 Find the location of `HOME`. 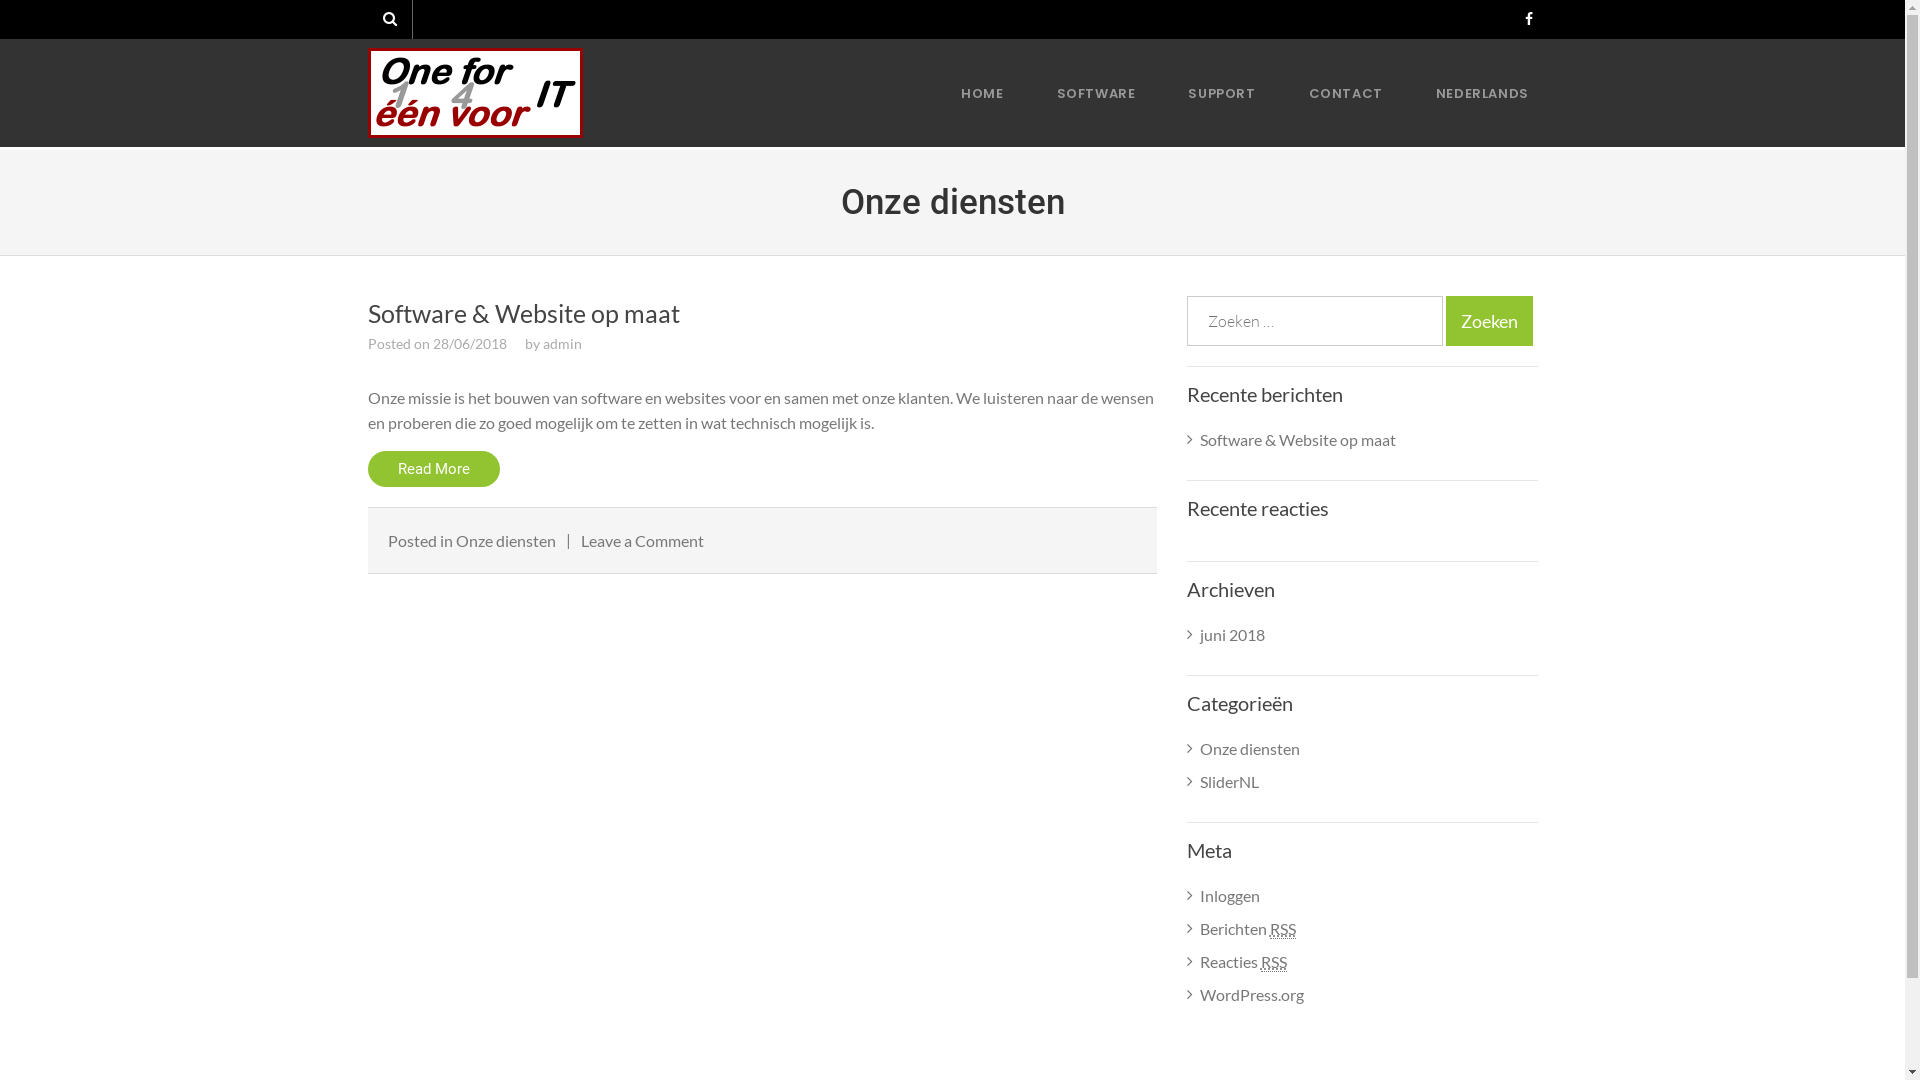

HOME is located at coordinates (982, 92).